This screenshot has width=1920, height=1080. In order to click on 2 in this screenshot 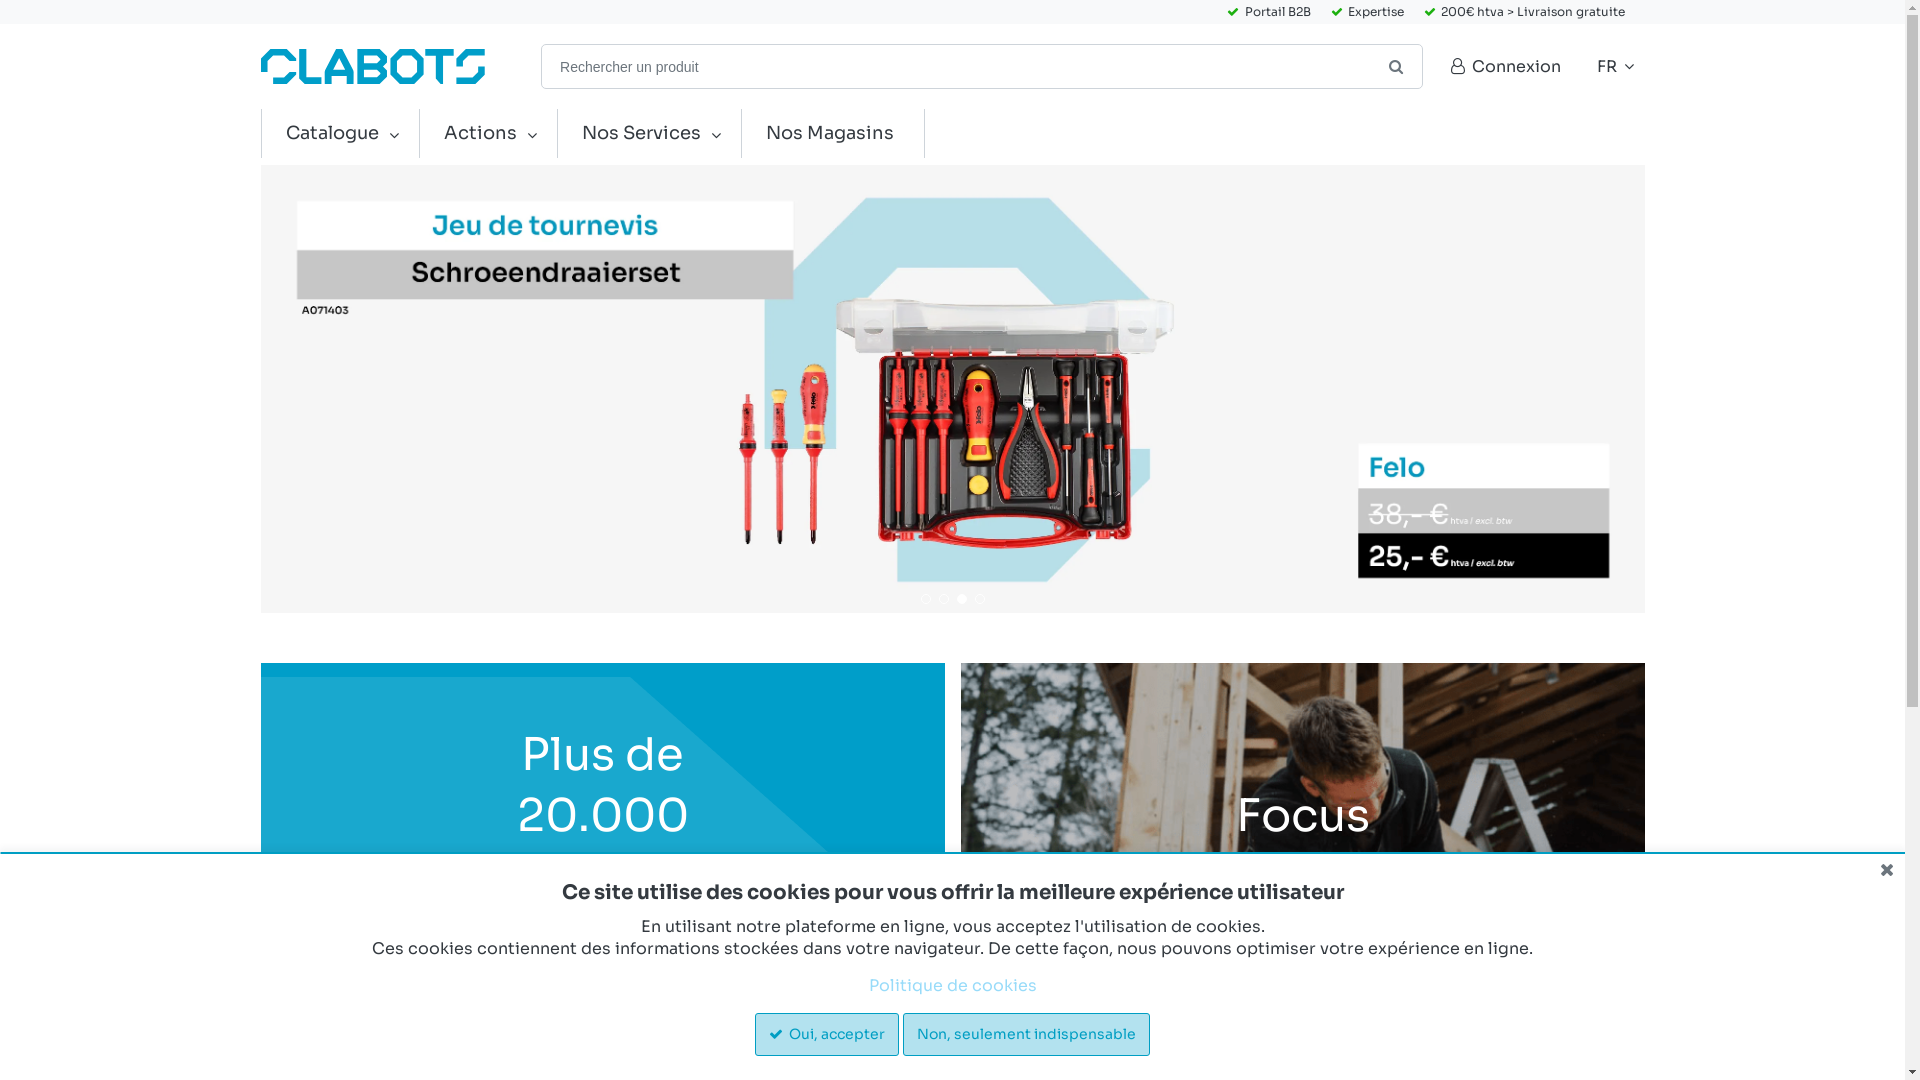, I will do `click(943, 599)`.